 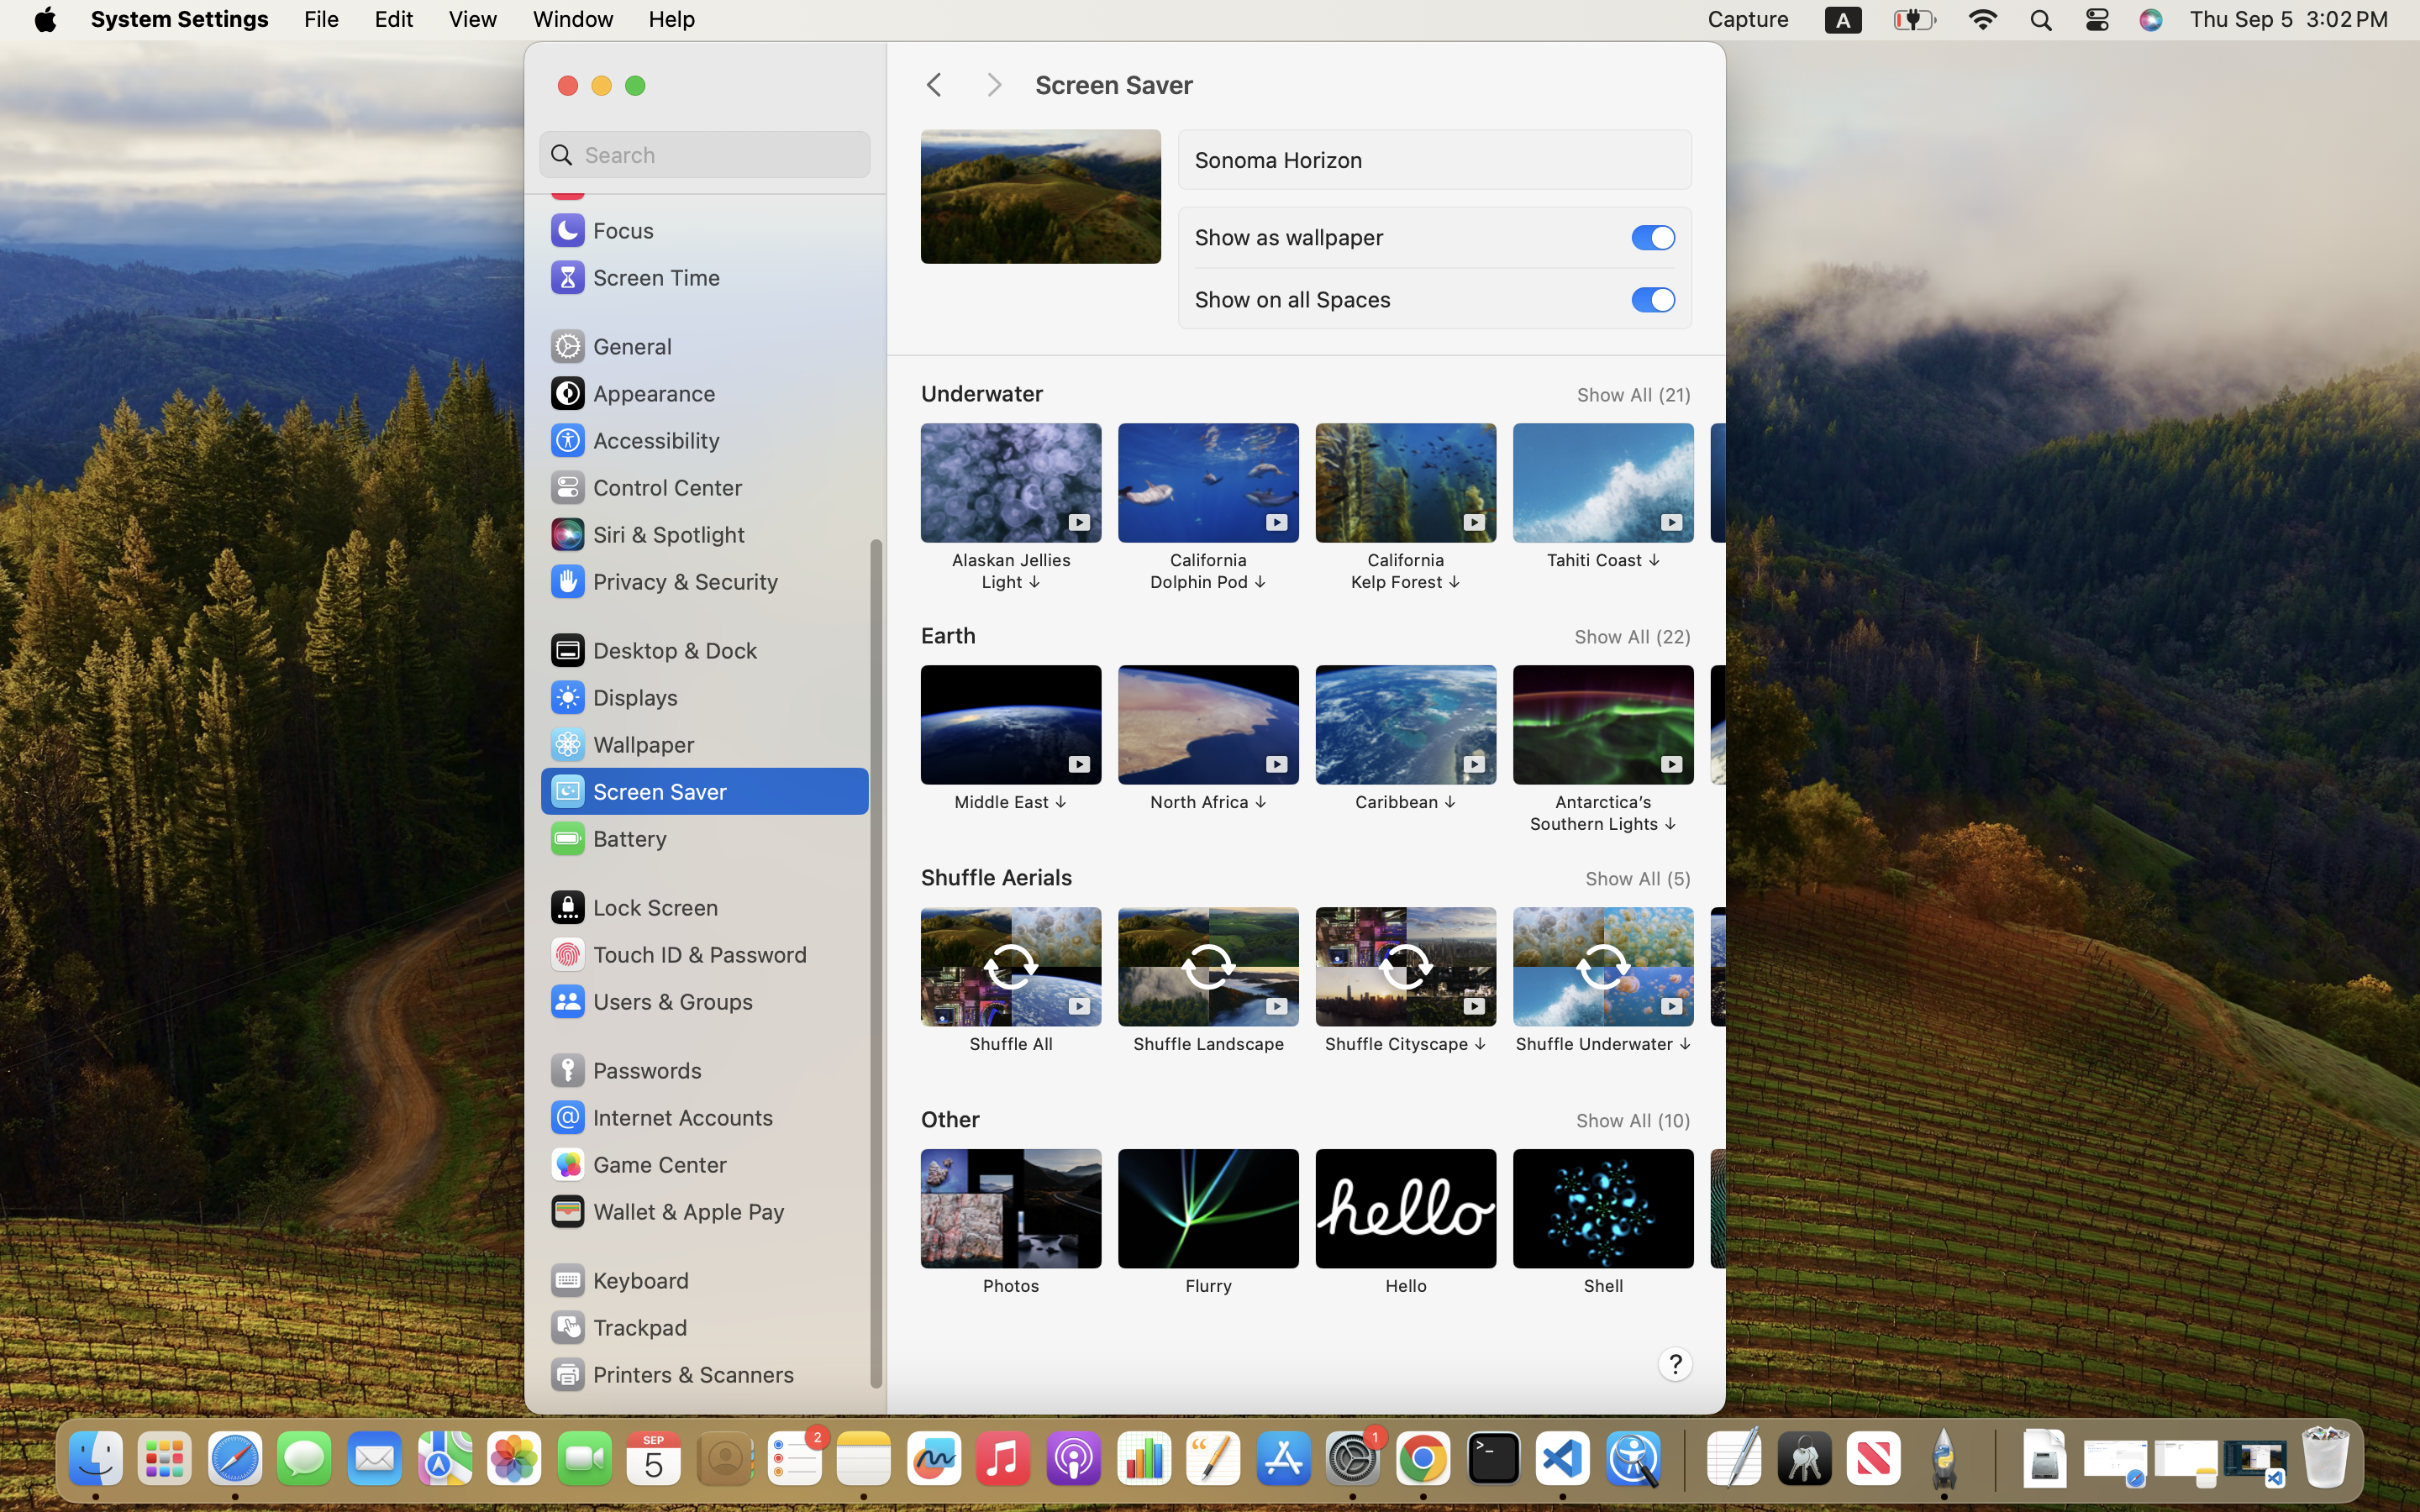 I want to click on Desktop & Dock, so click(x=653, y=650).